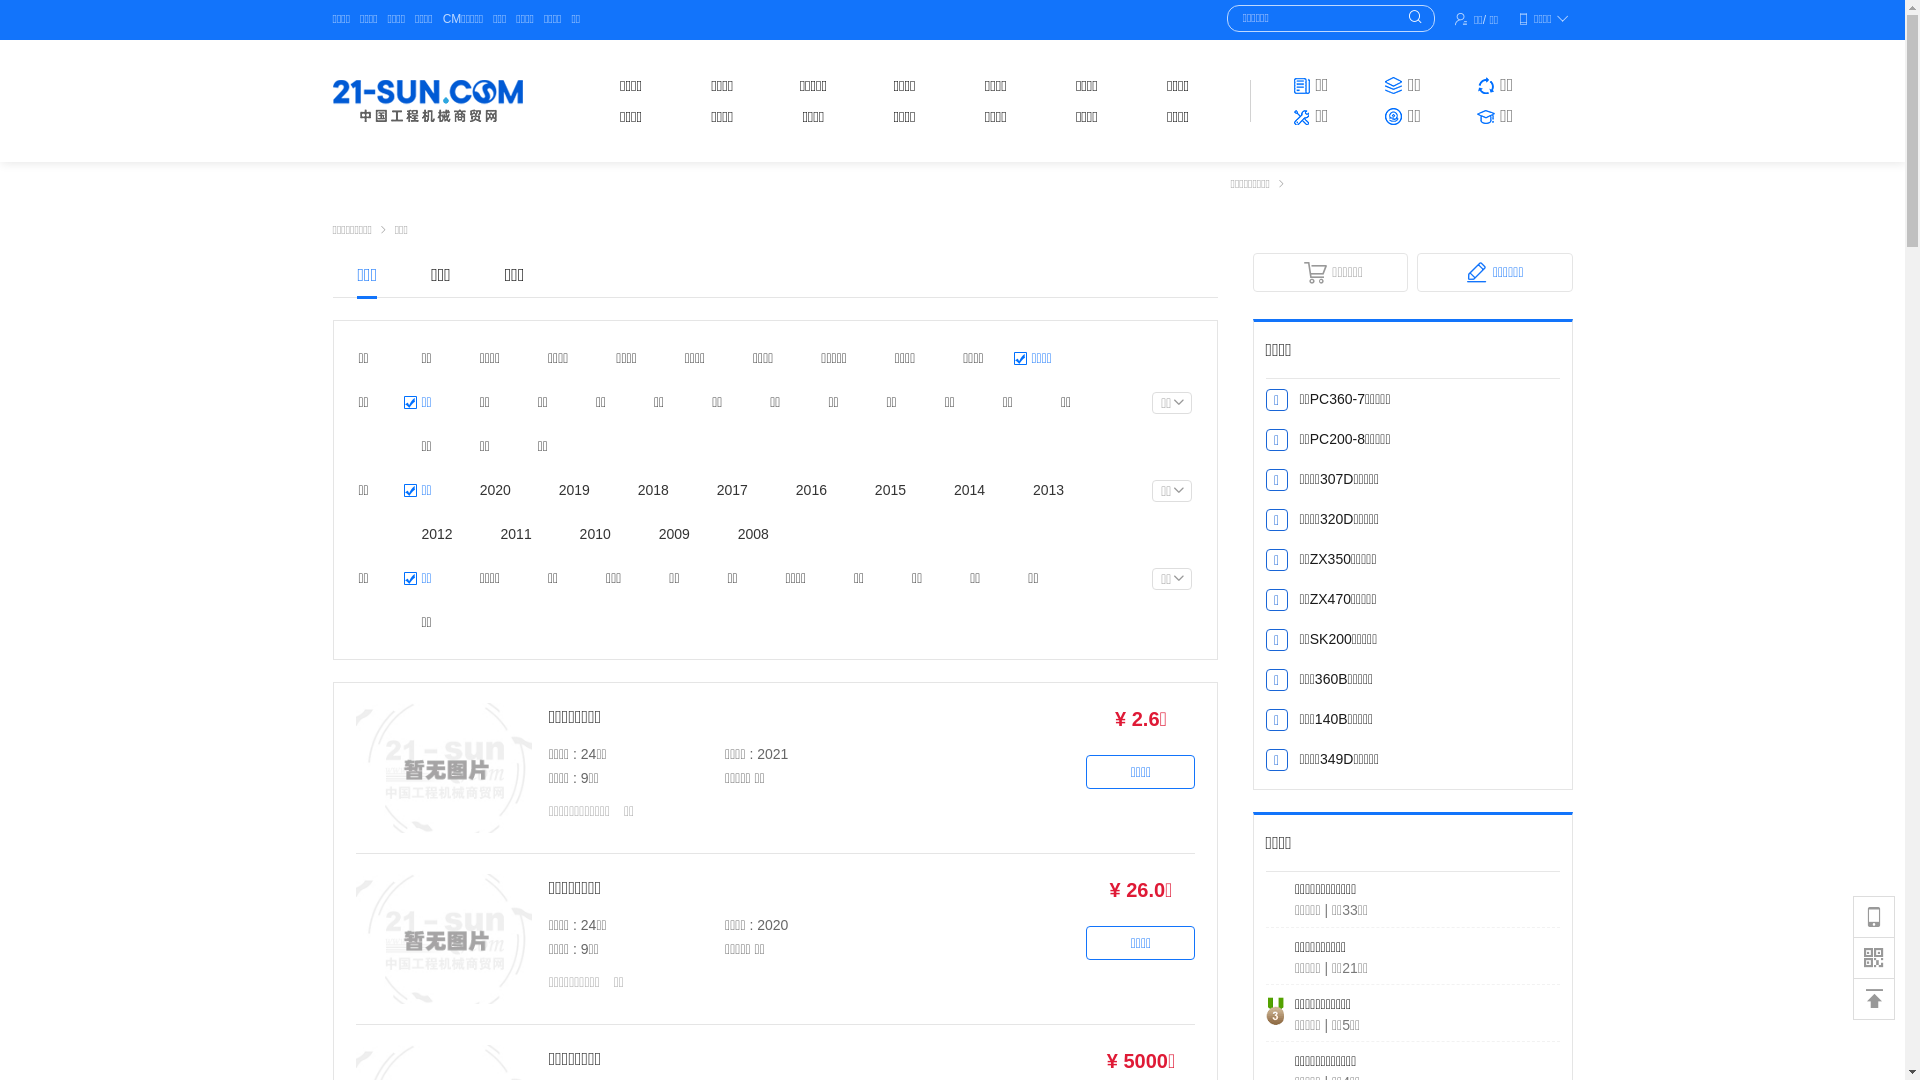 The height and width of the screenshot is (1080, 1920). Describe the element at coordinates (568, 490) in the screenshot. I see `2019` at that location.